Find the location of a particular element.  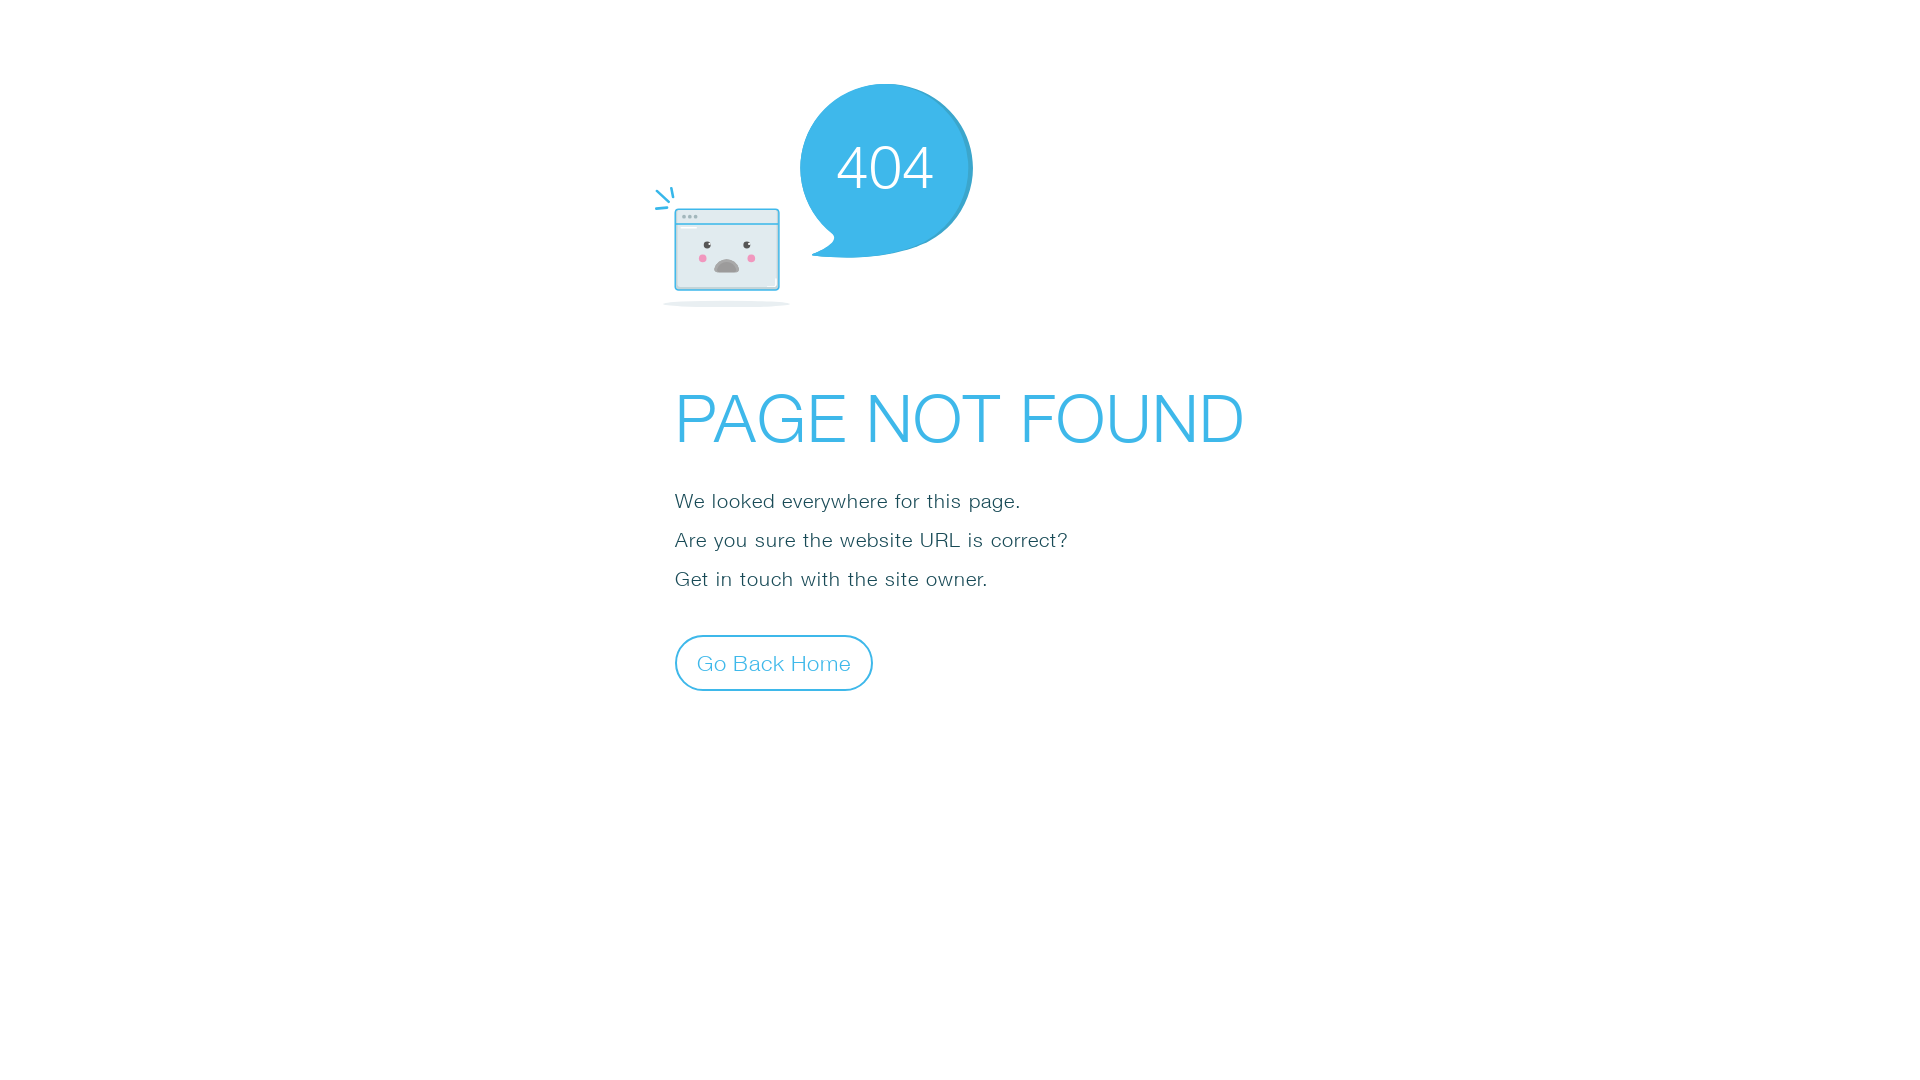

Go Back Home is located at coordinates (774, 662).